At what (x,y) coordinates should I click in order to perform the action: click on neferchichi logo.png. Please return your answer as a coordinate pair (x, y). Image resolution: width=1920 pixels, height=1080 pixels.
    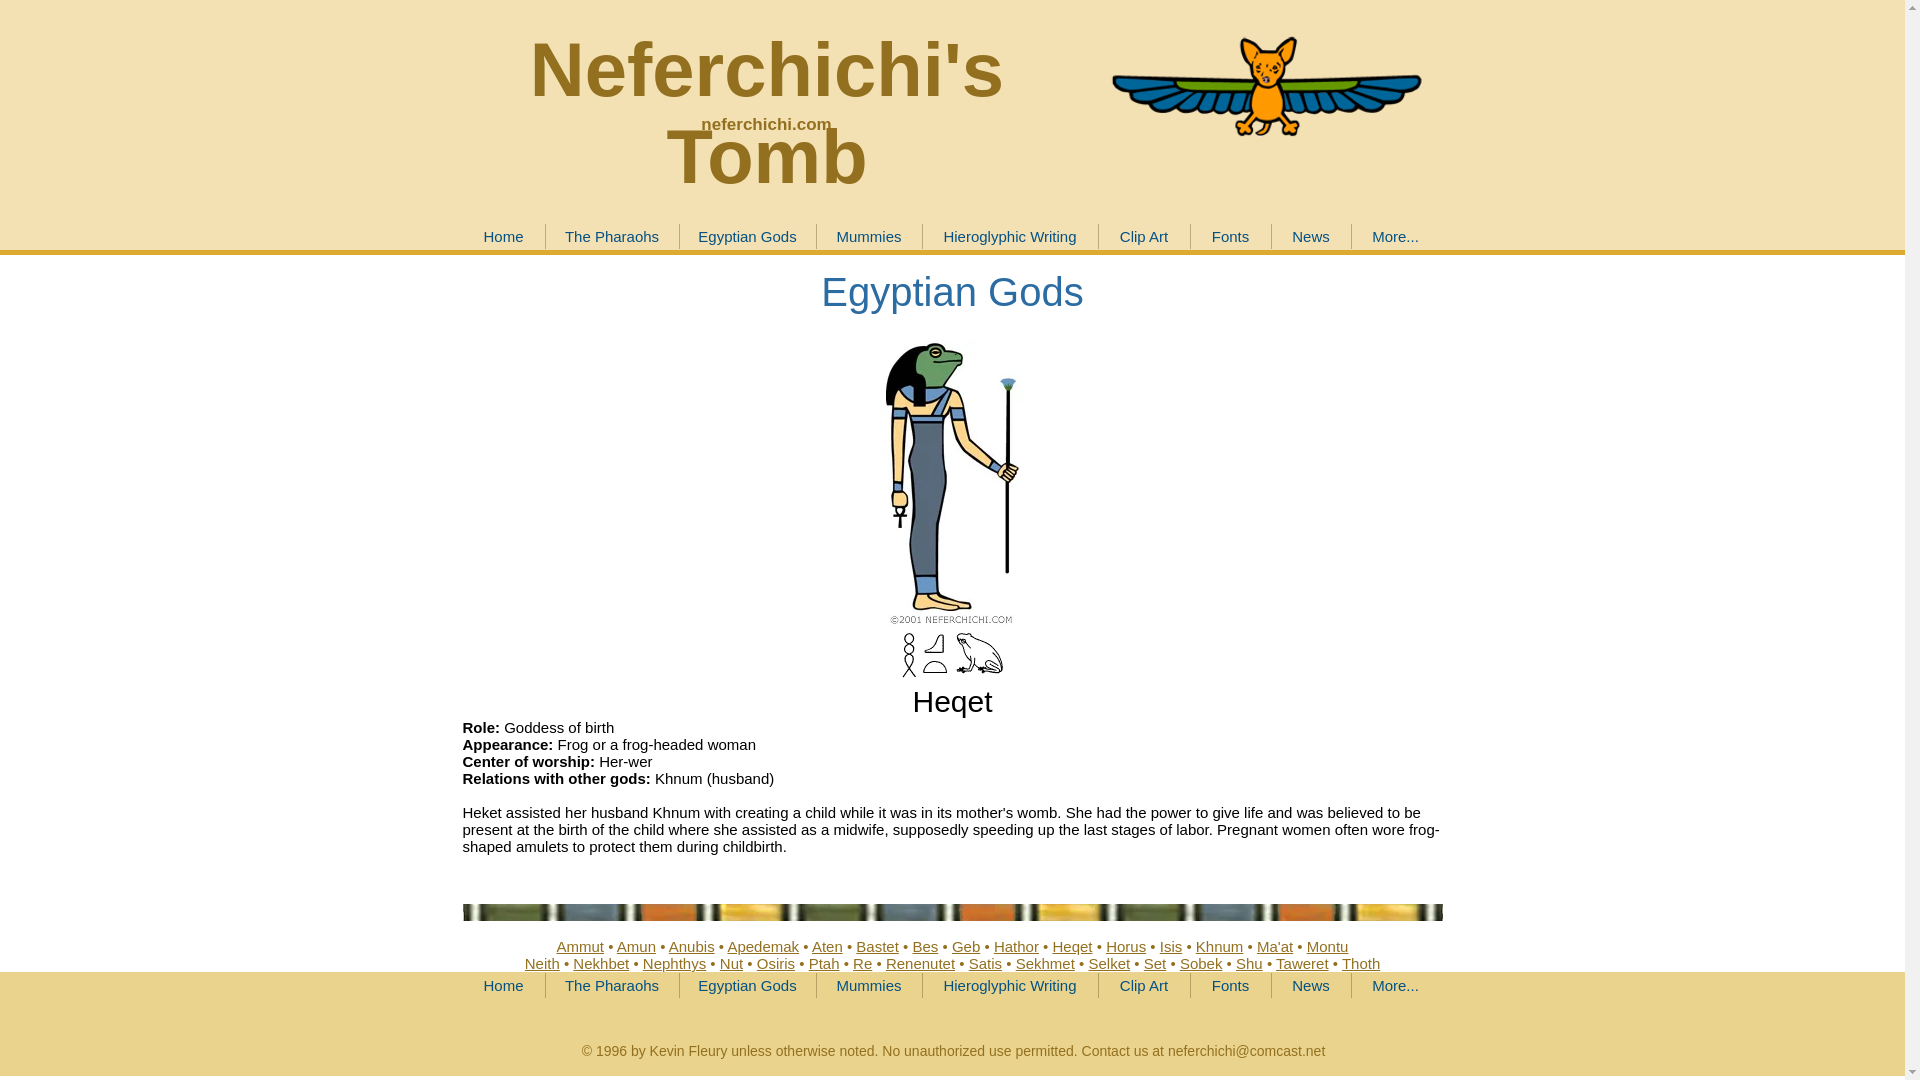
    Looking at the image, I should click on (1266, 86).